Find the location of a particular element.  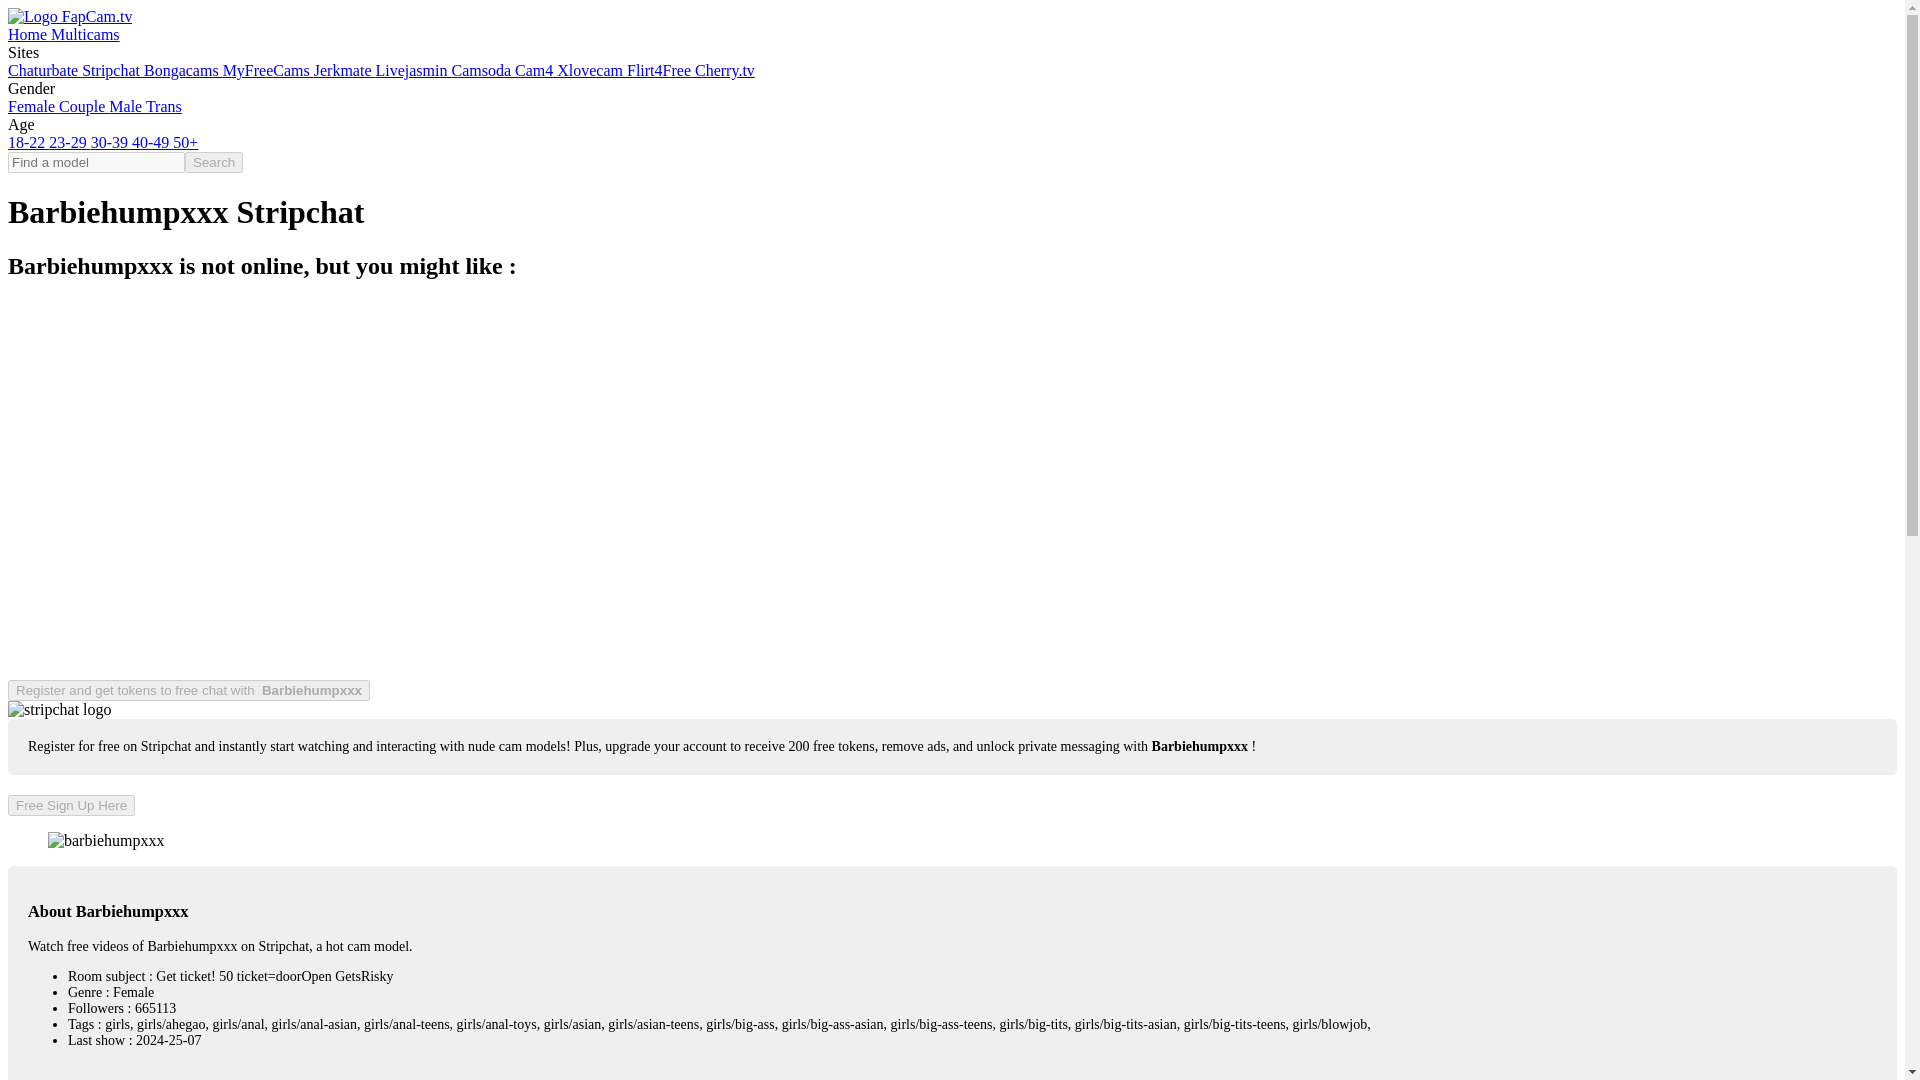

Now on MyFreeCams is located at coordinates (268, 70).